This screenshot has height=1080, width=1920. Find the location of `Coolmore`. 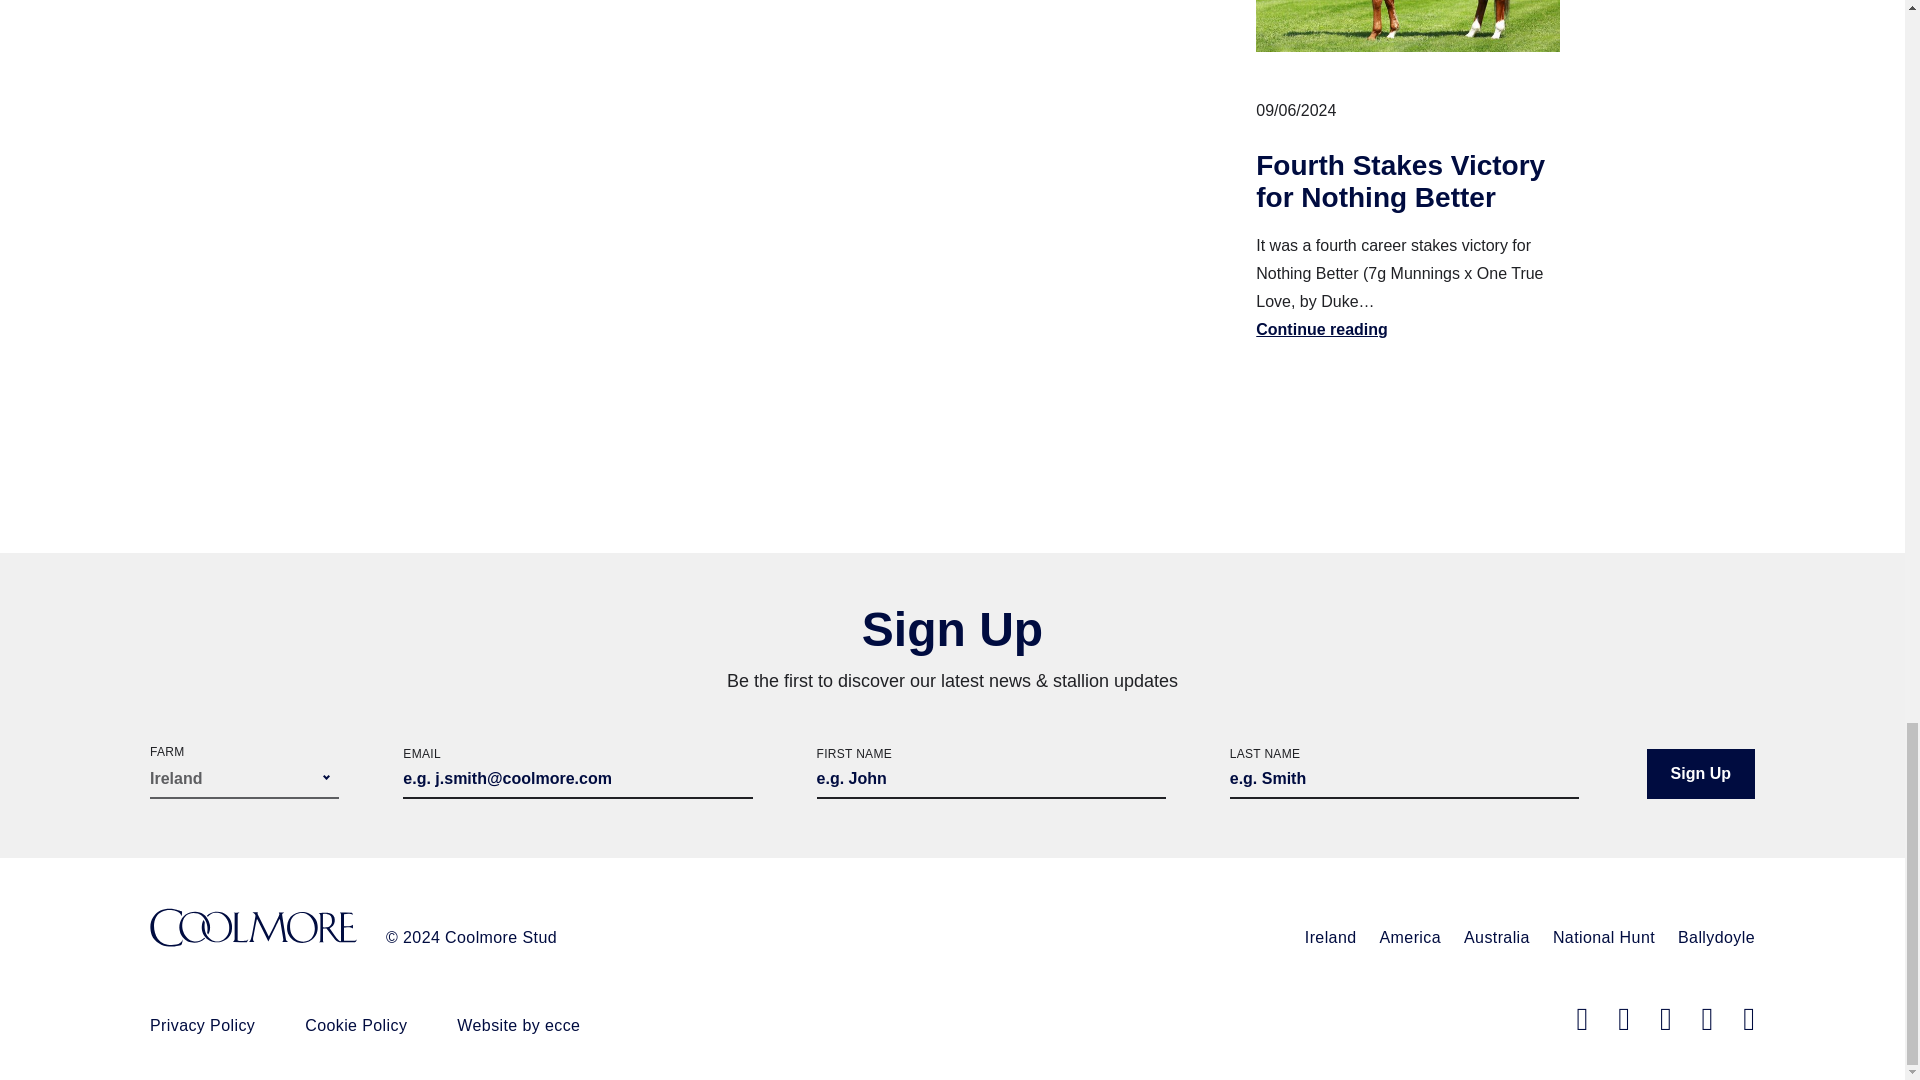

Coolmore is located at coordinates (253, 930).